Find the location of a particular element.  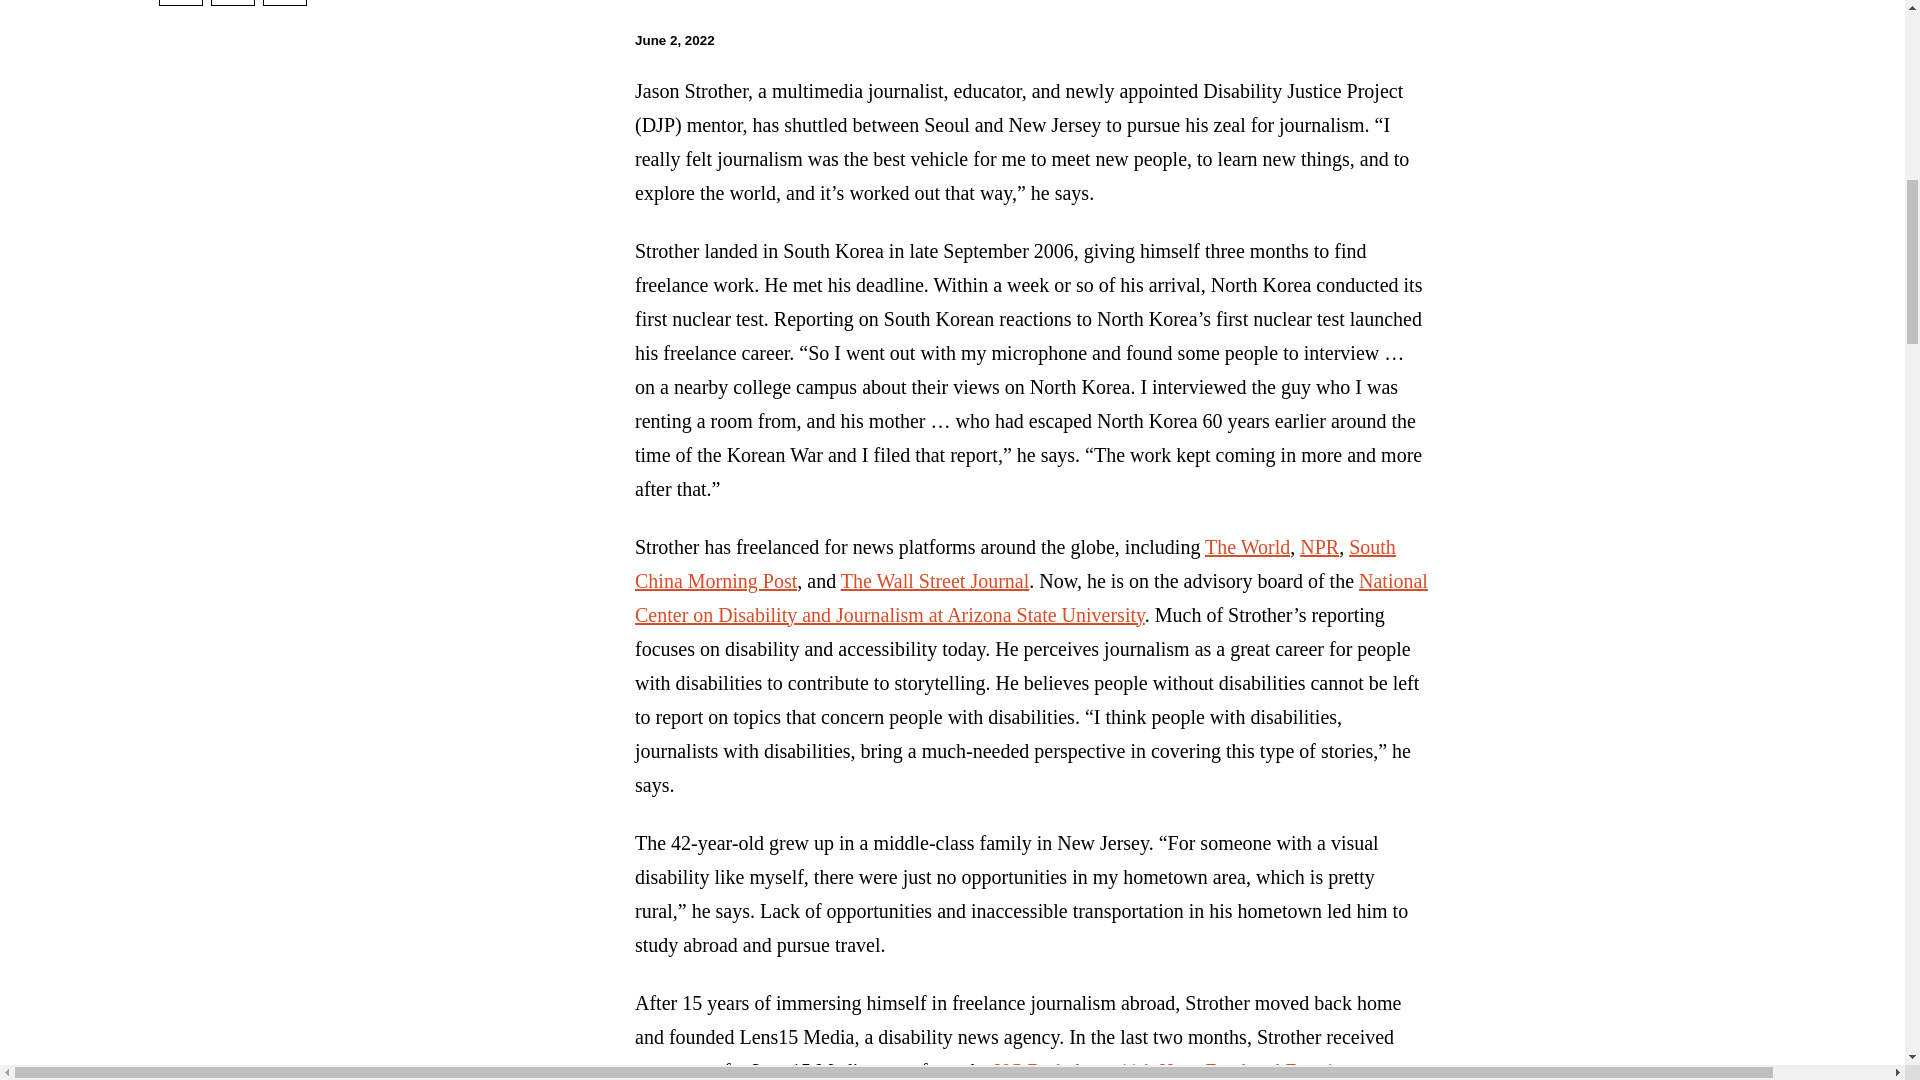

The Wall Street Journal is located at coordinates (934, 580).